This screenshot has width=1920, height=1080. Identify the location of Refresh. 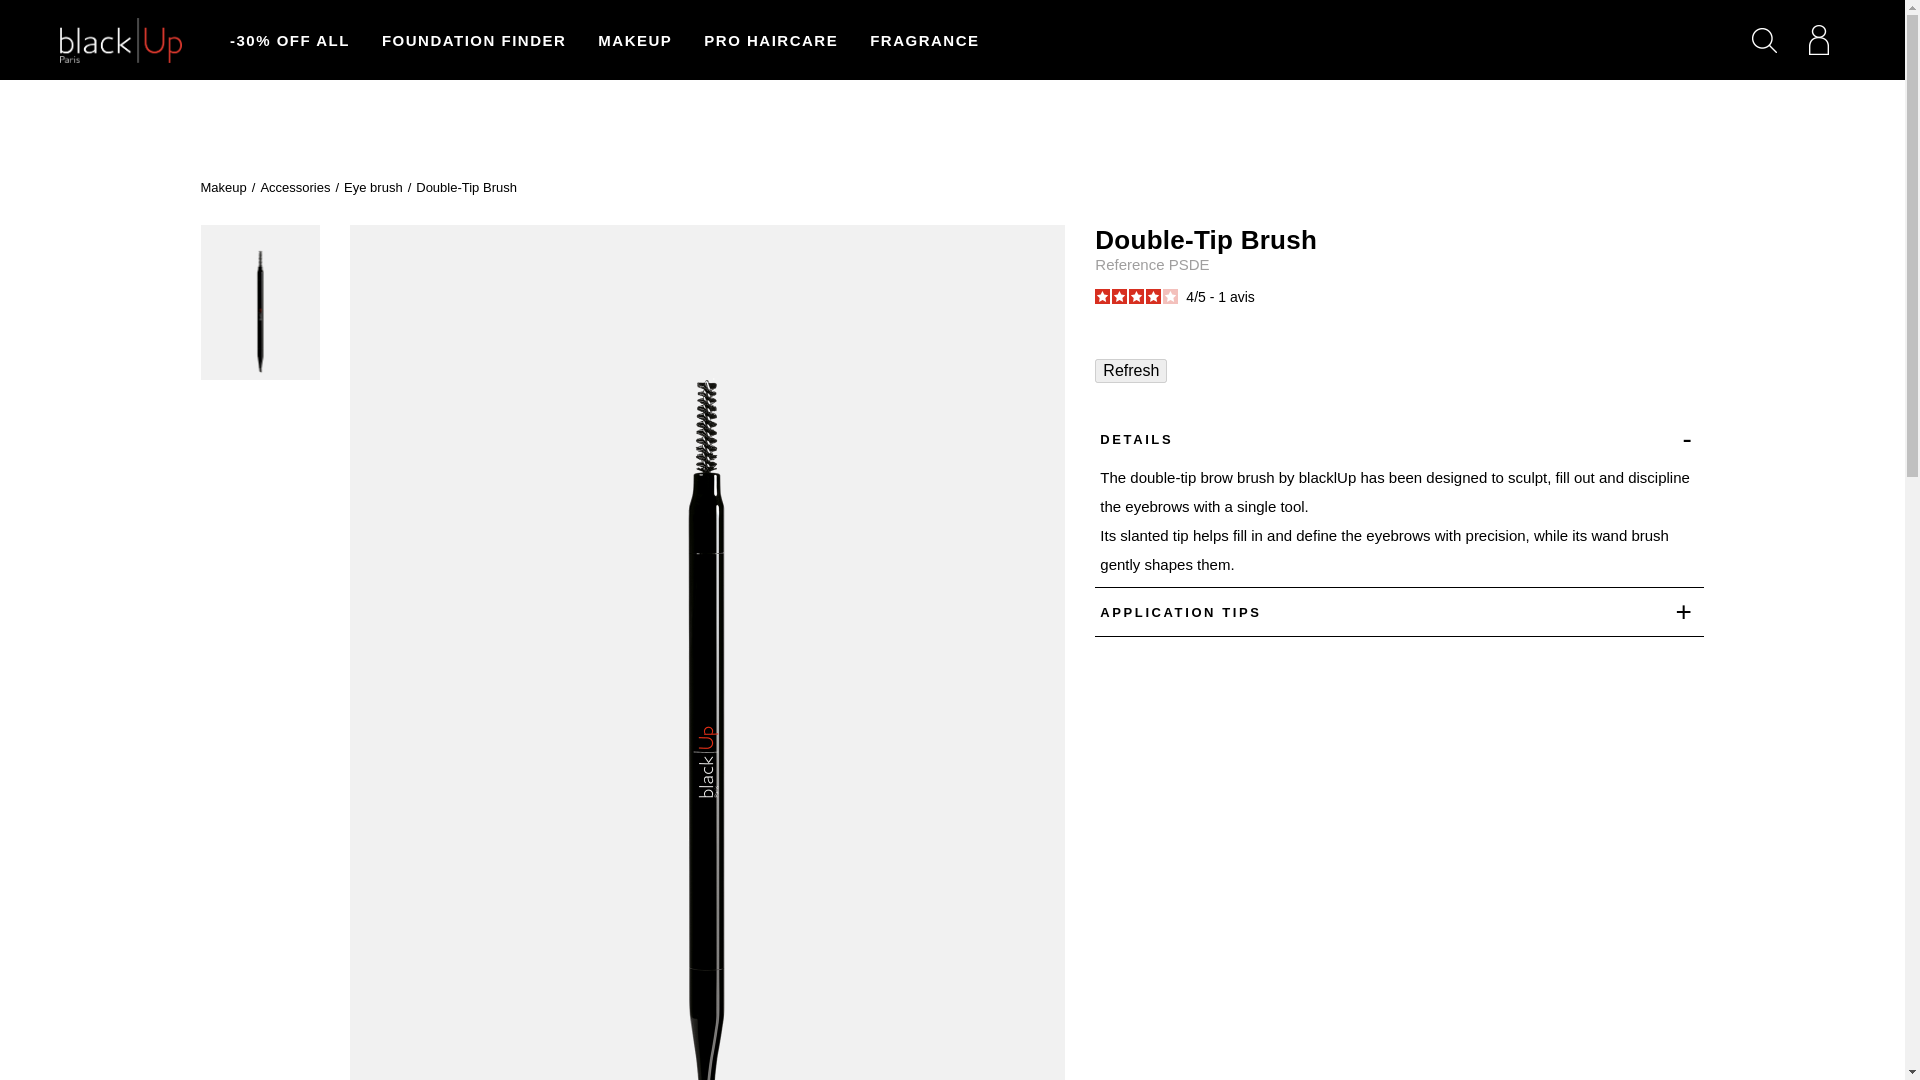
(1130, 370).